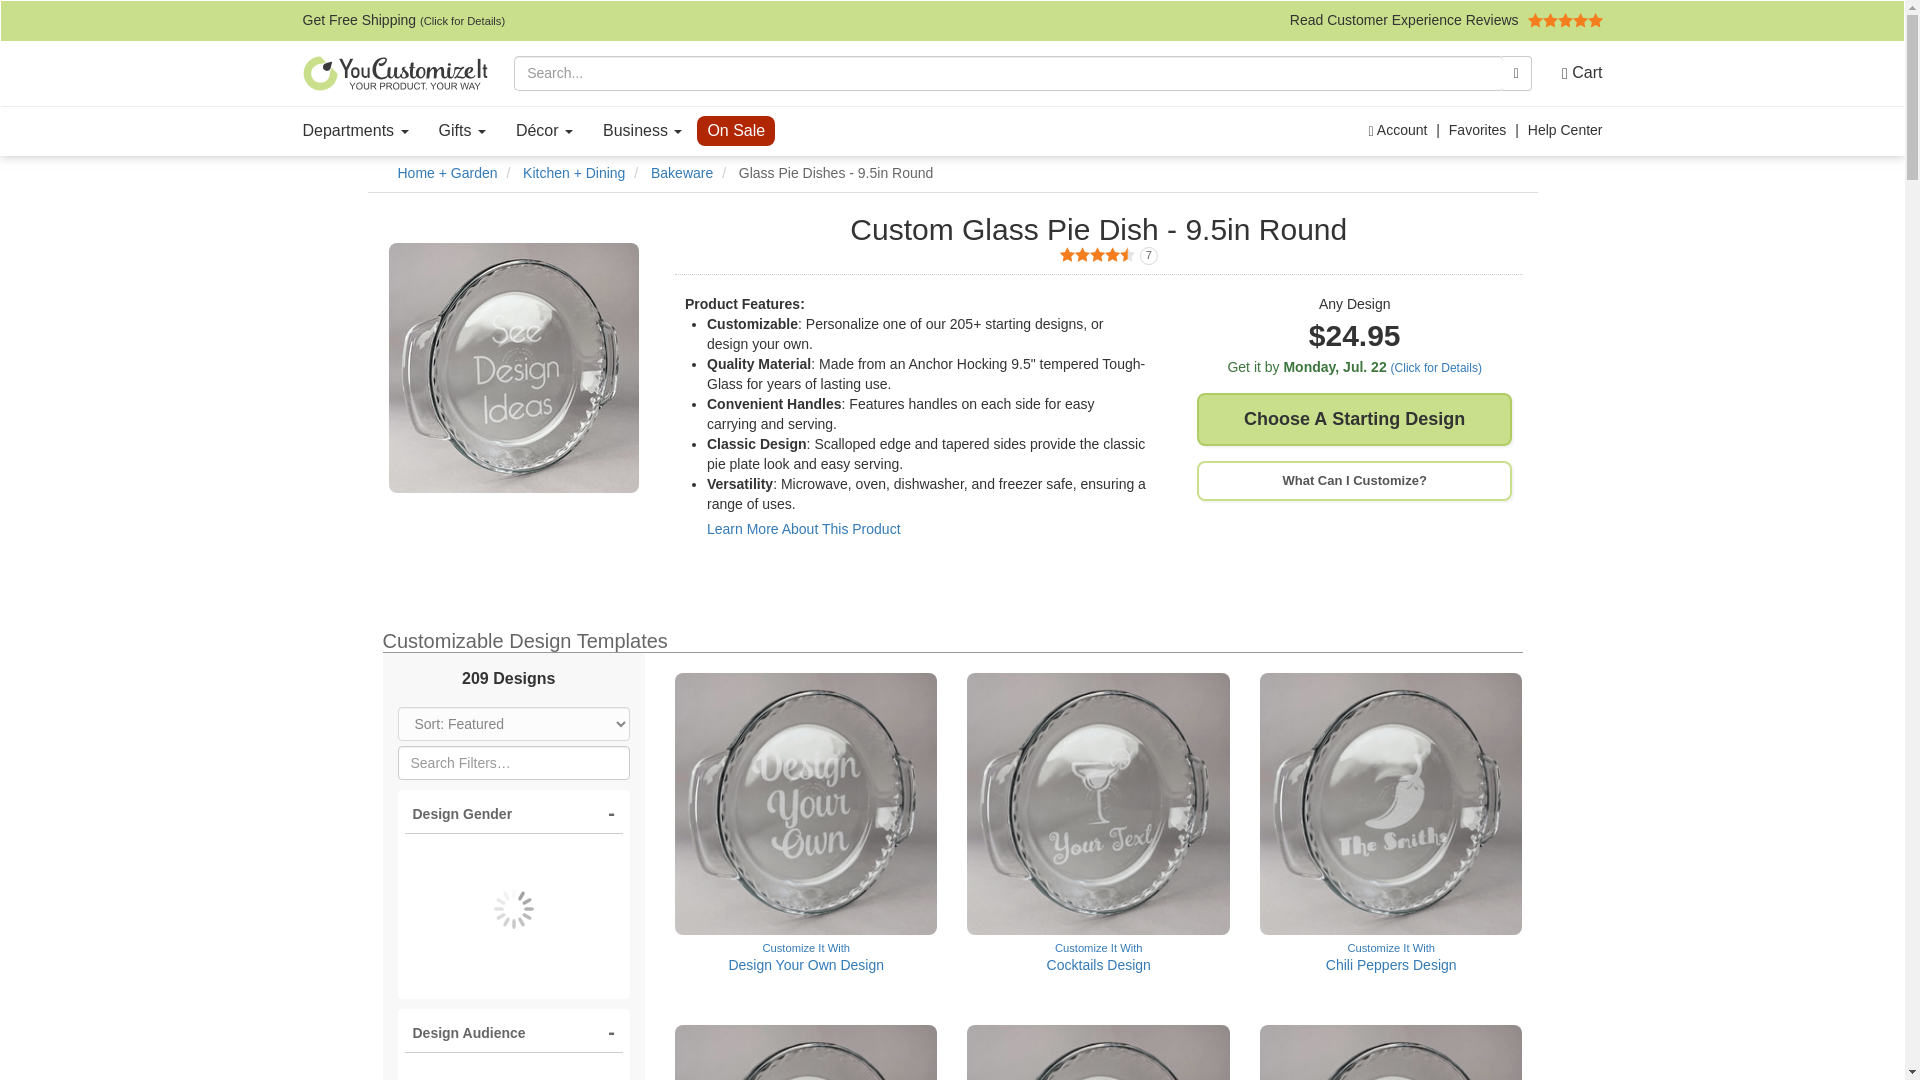 The width and height of the screenshot is (1920, 1080). I want to click on Learn More About This Product, so click(803, 528).